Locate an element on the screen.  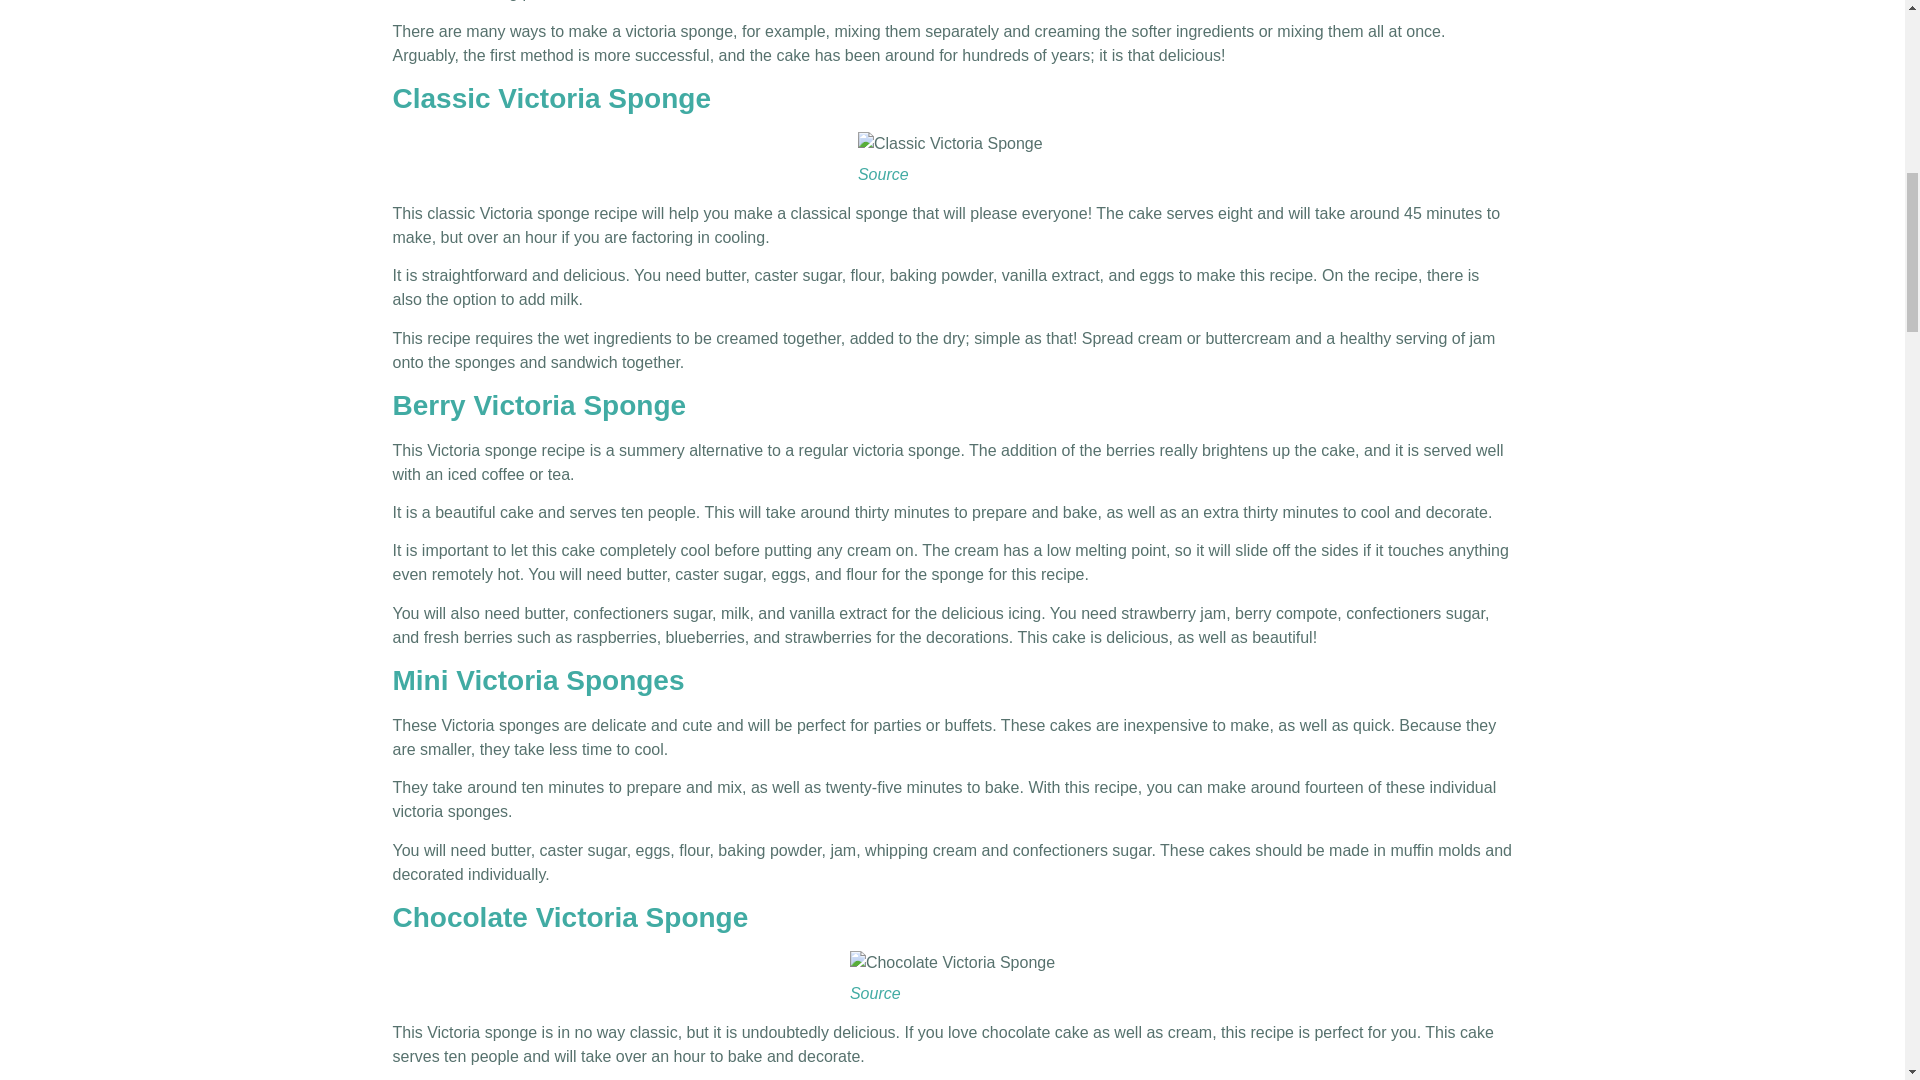
Classic Victoria Sponge  is located at coordinates (554, 98).